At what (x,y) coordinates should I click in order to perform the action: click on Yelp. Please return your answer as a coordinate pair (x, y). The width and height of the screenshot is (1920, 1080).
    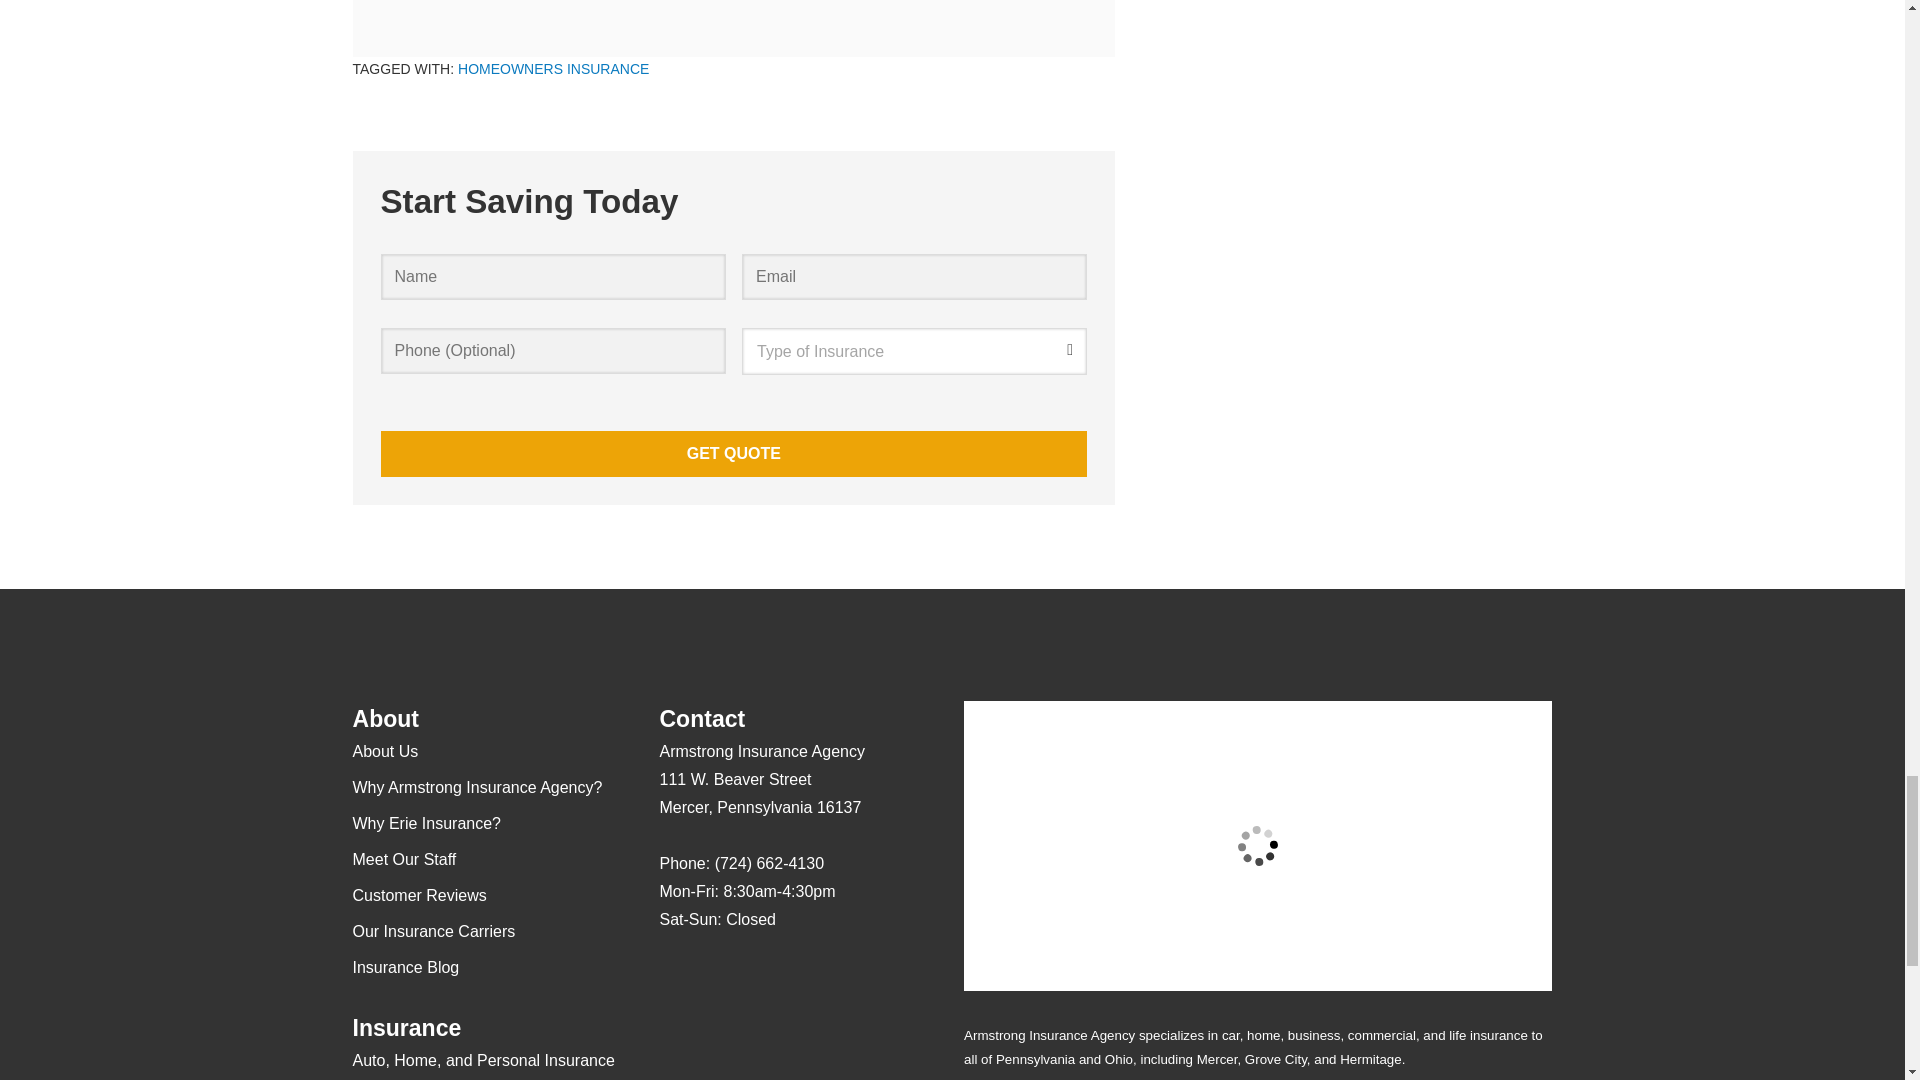
    Looking at the image, I should click on (714, 978).